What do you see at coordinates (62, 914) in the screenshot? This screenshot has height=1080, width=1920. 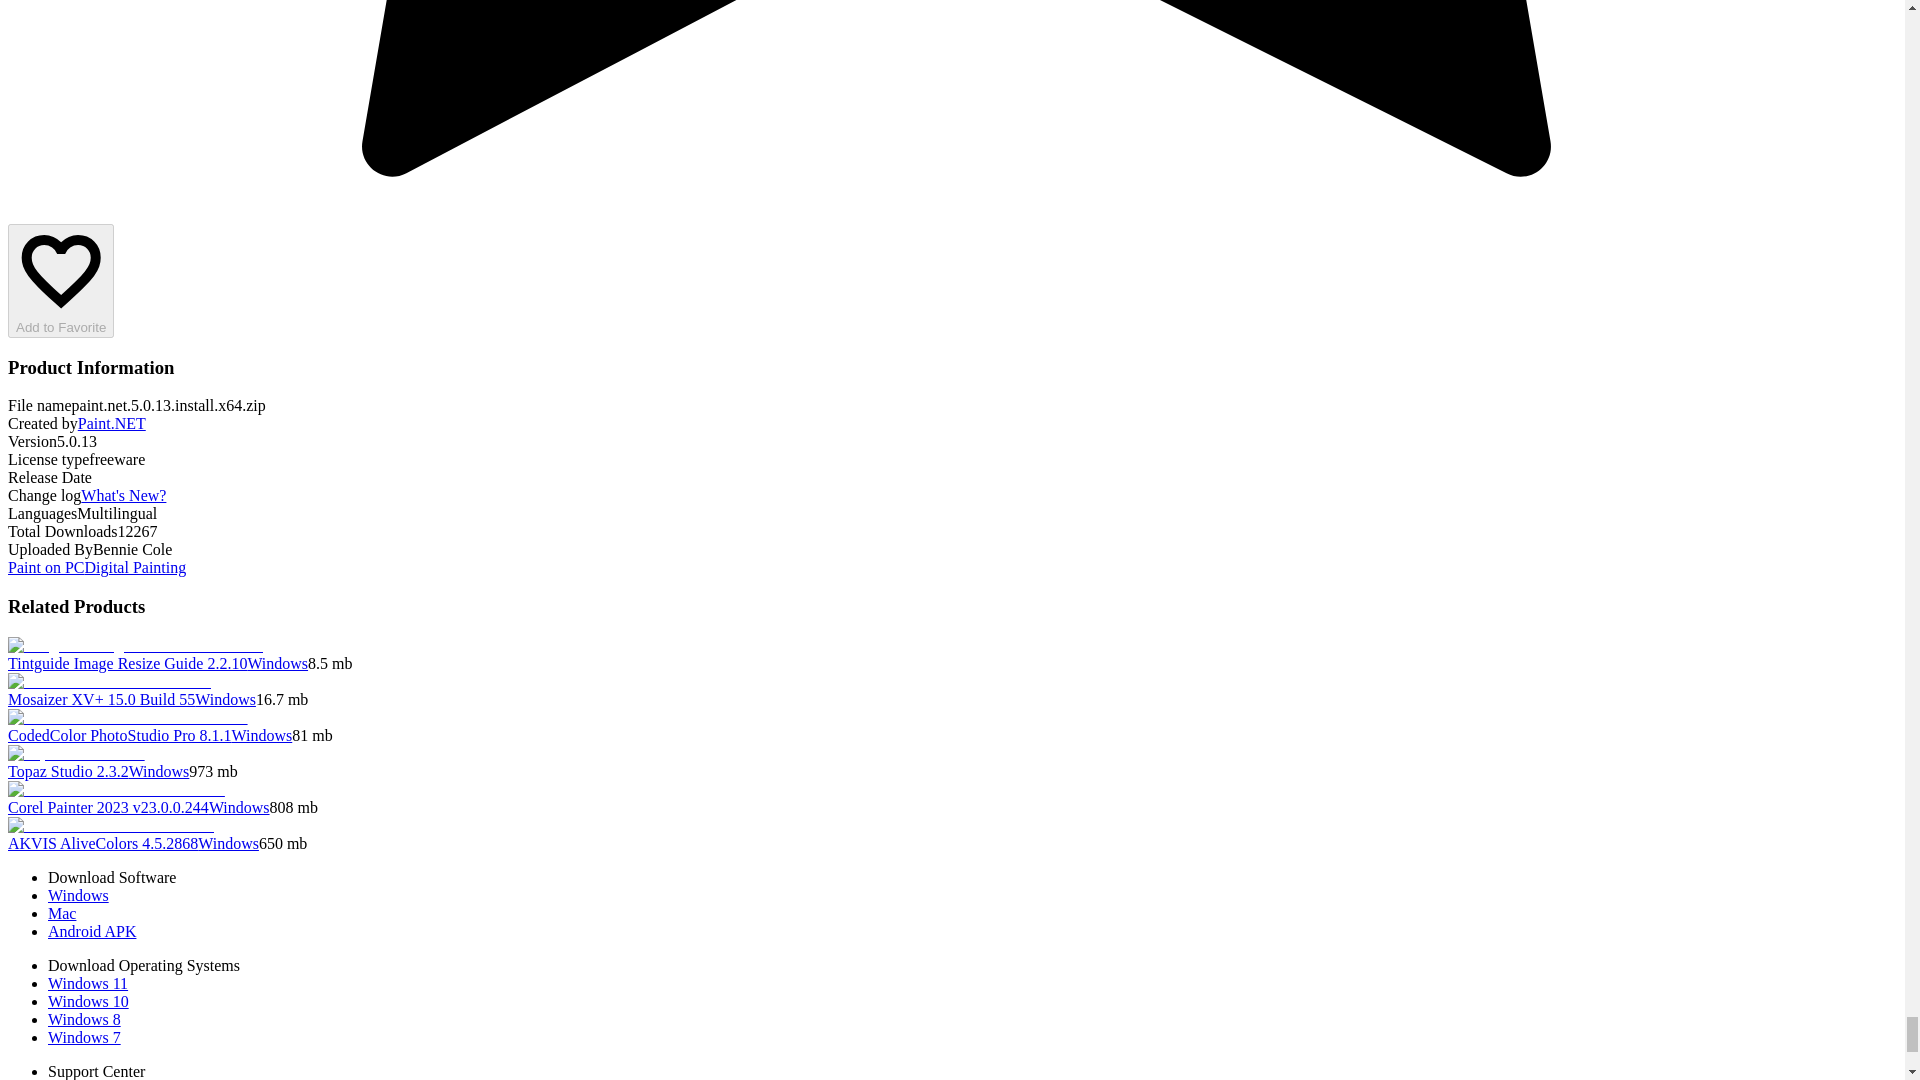 I see `Mac` at bounding box center [62, 914].